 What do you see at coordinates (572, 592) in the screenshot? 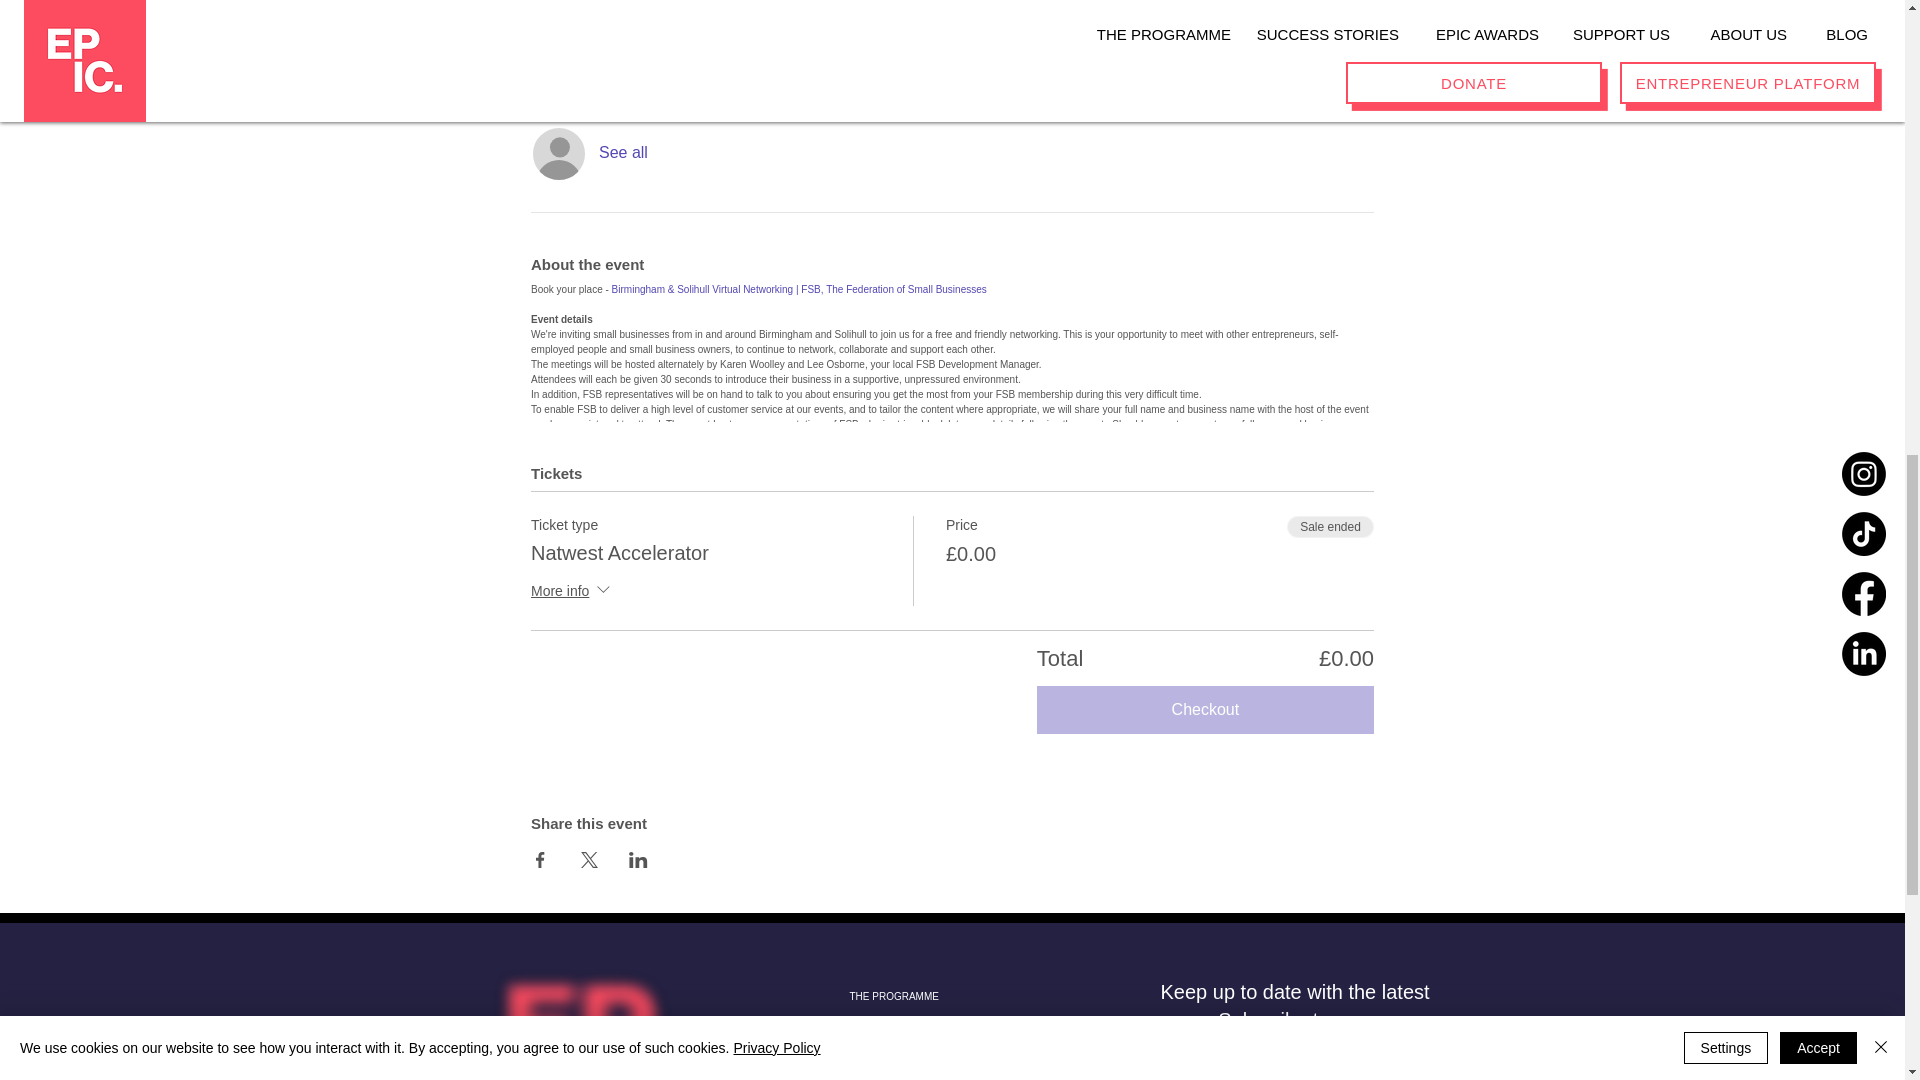
I see `More info` at bounding box center [572, 592].